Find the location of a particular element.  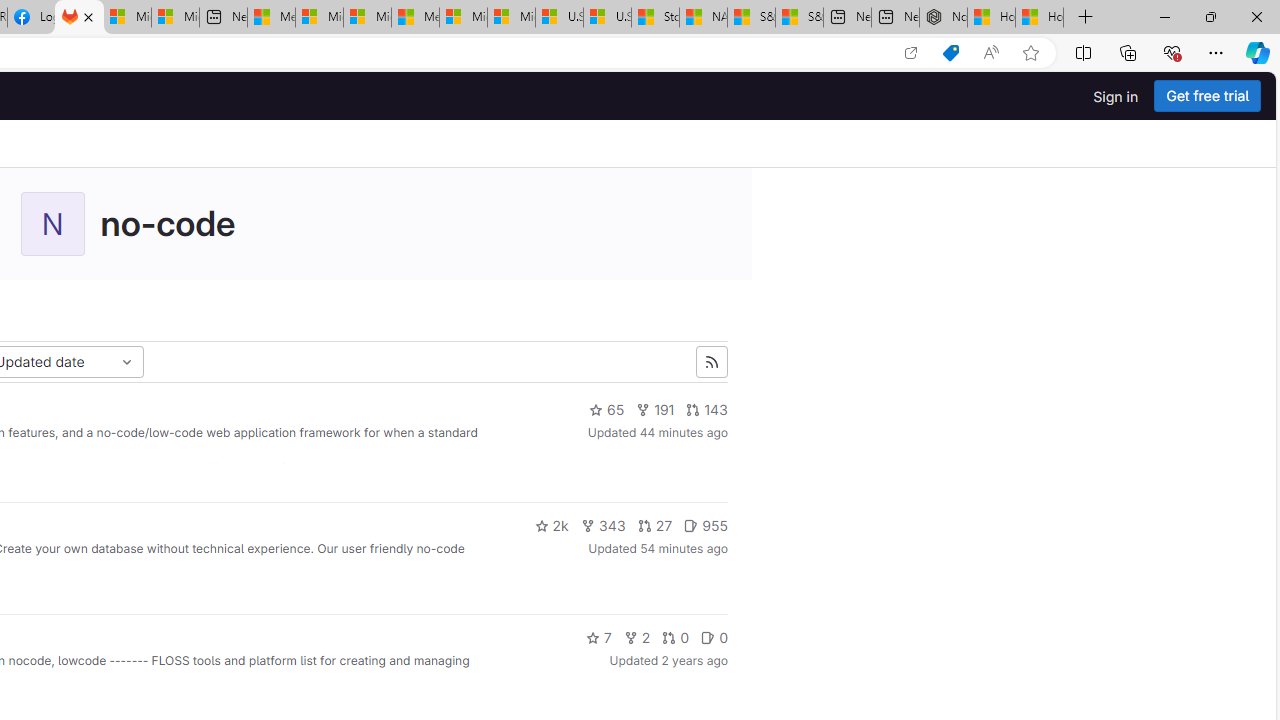

Sign in is located at coordinates (1116, 96).